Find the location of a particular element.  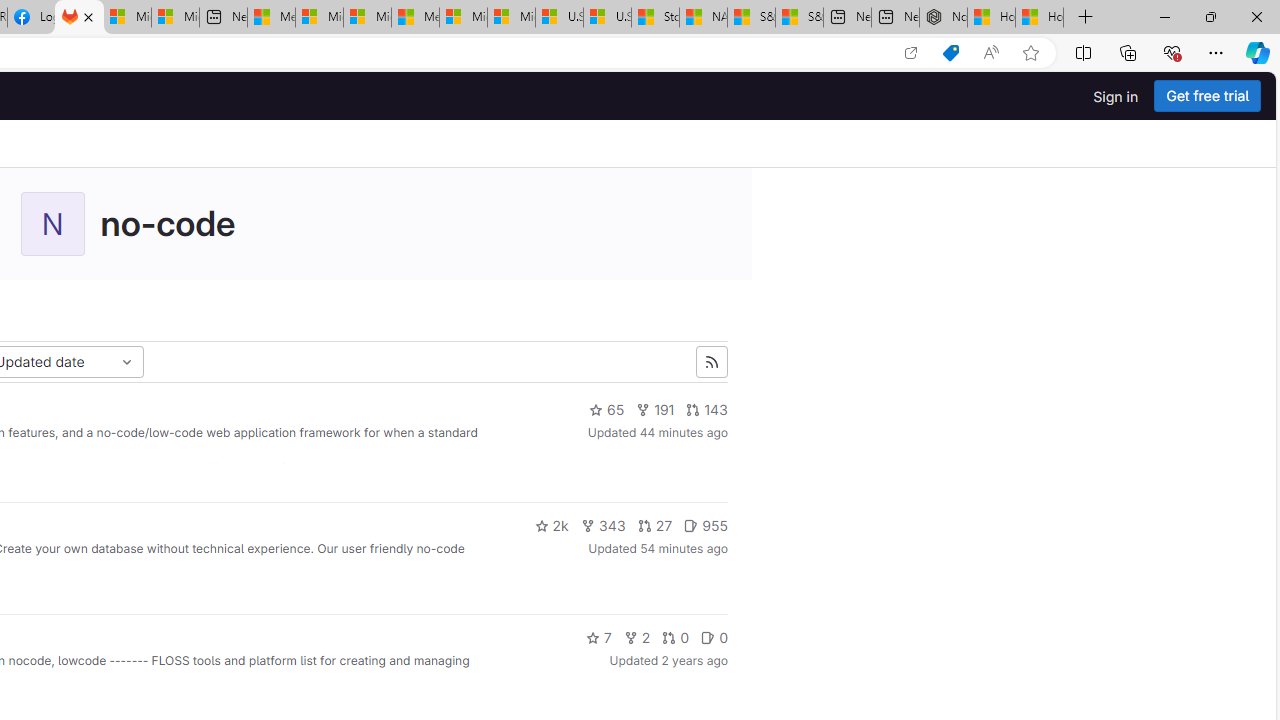

Sign in is located at coordinates (1116, 96).